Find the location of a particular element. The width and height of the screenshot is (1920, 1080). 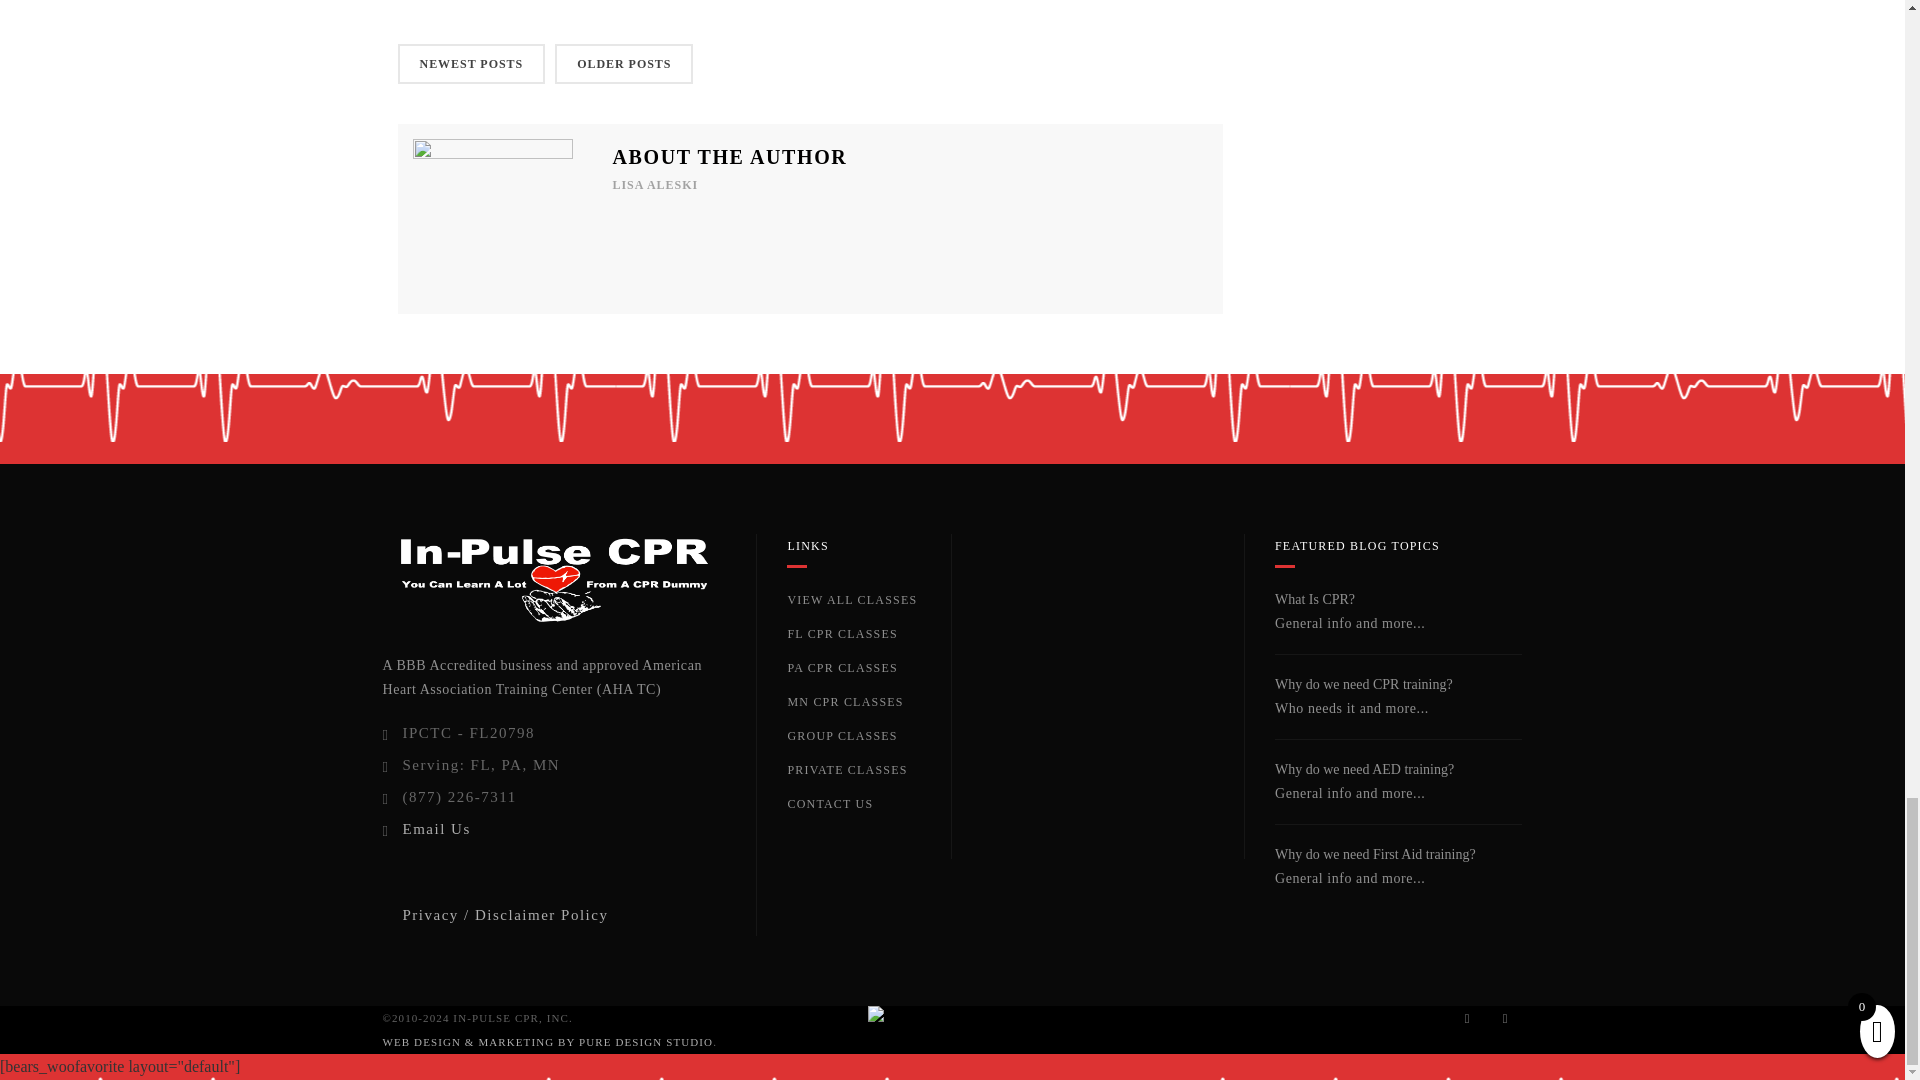

About PURE Design Studio is located at coordinates (547, 1041).